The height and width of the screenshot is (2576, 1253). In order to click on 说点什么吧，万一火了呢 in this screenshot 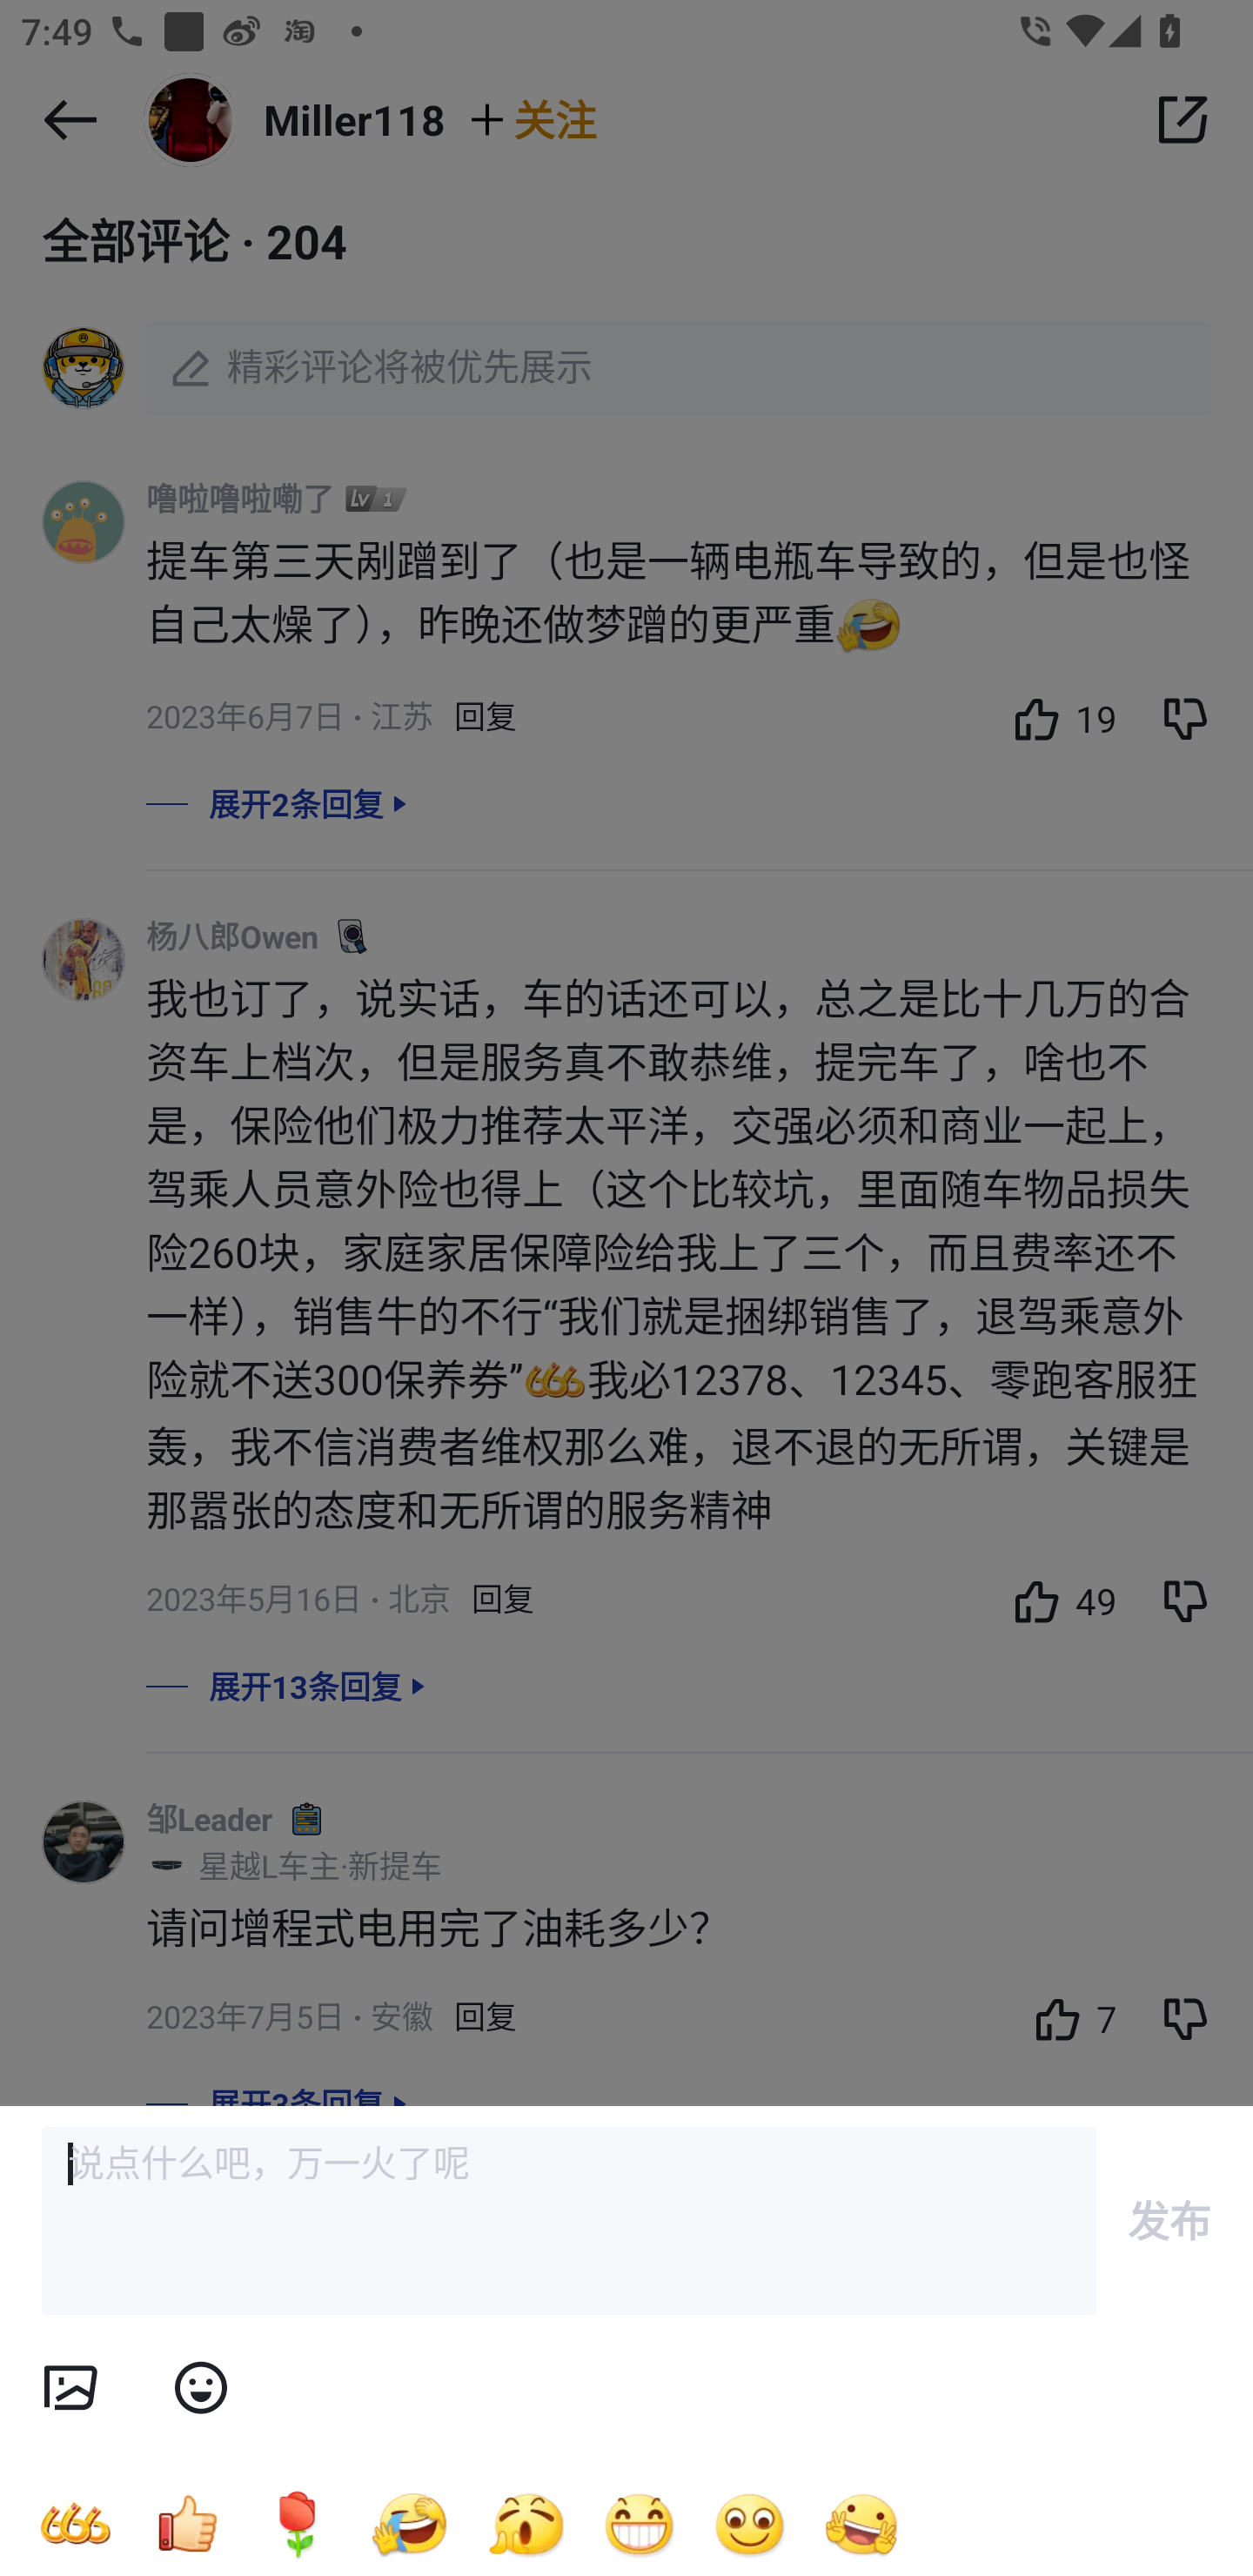, I will do `click(569, 2221)`.